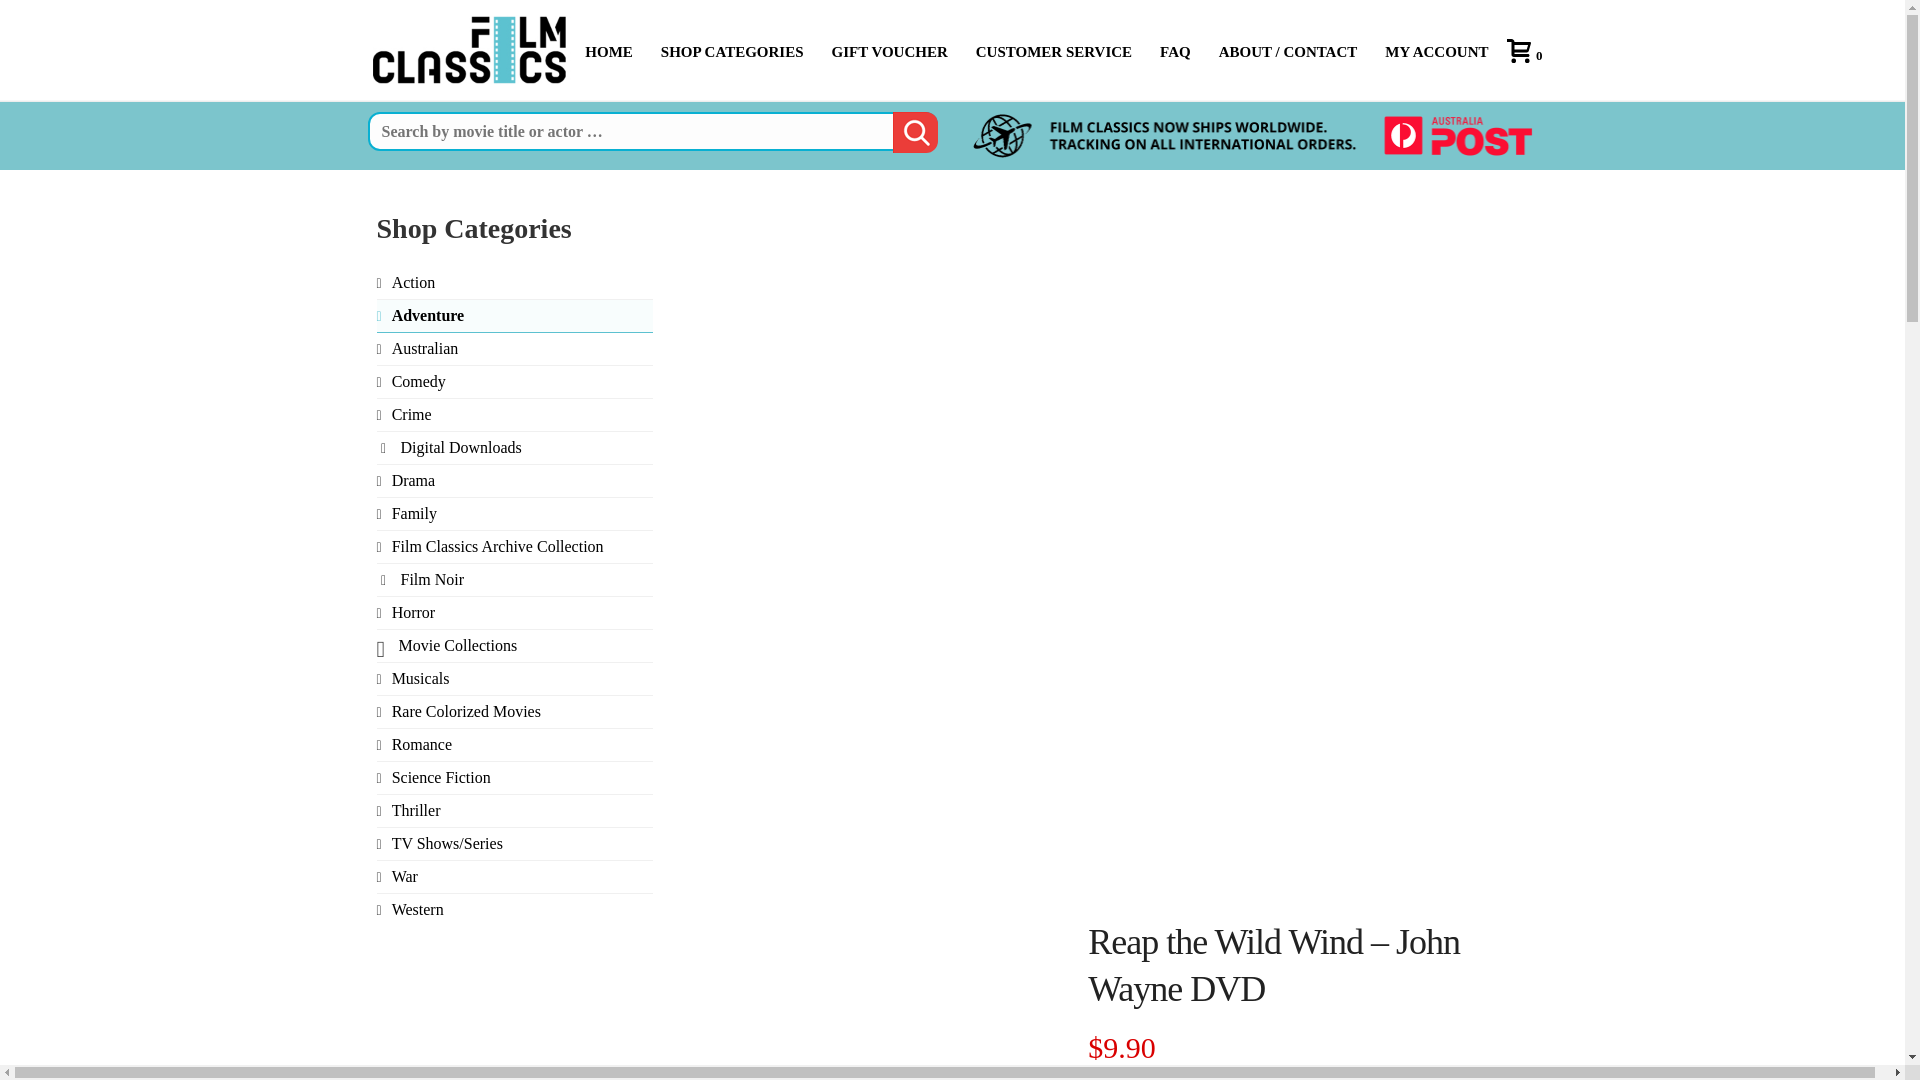  What do you see at coordinates (889, 50) in the screenshot?
I see `GIFT VOUCHER` at bounding box center [889, 50].